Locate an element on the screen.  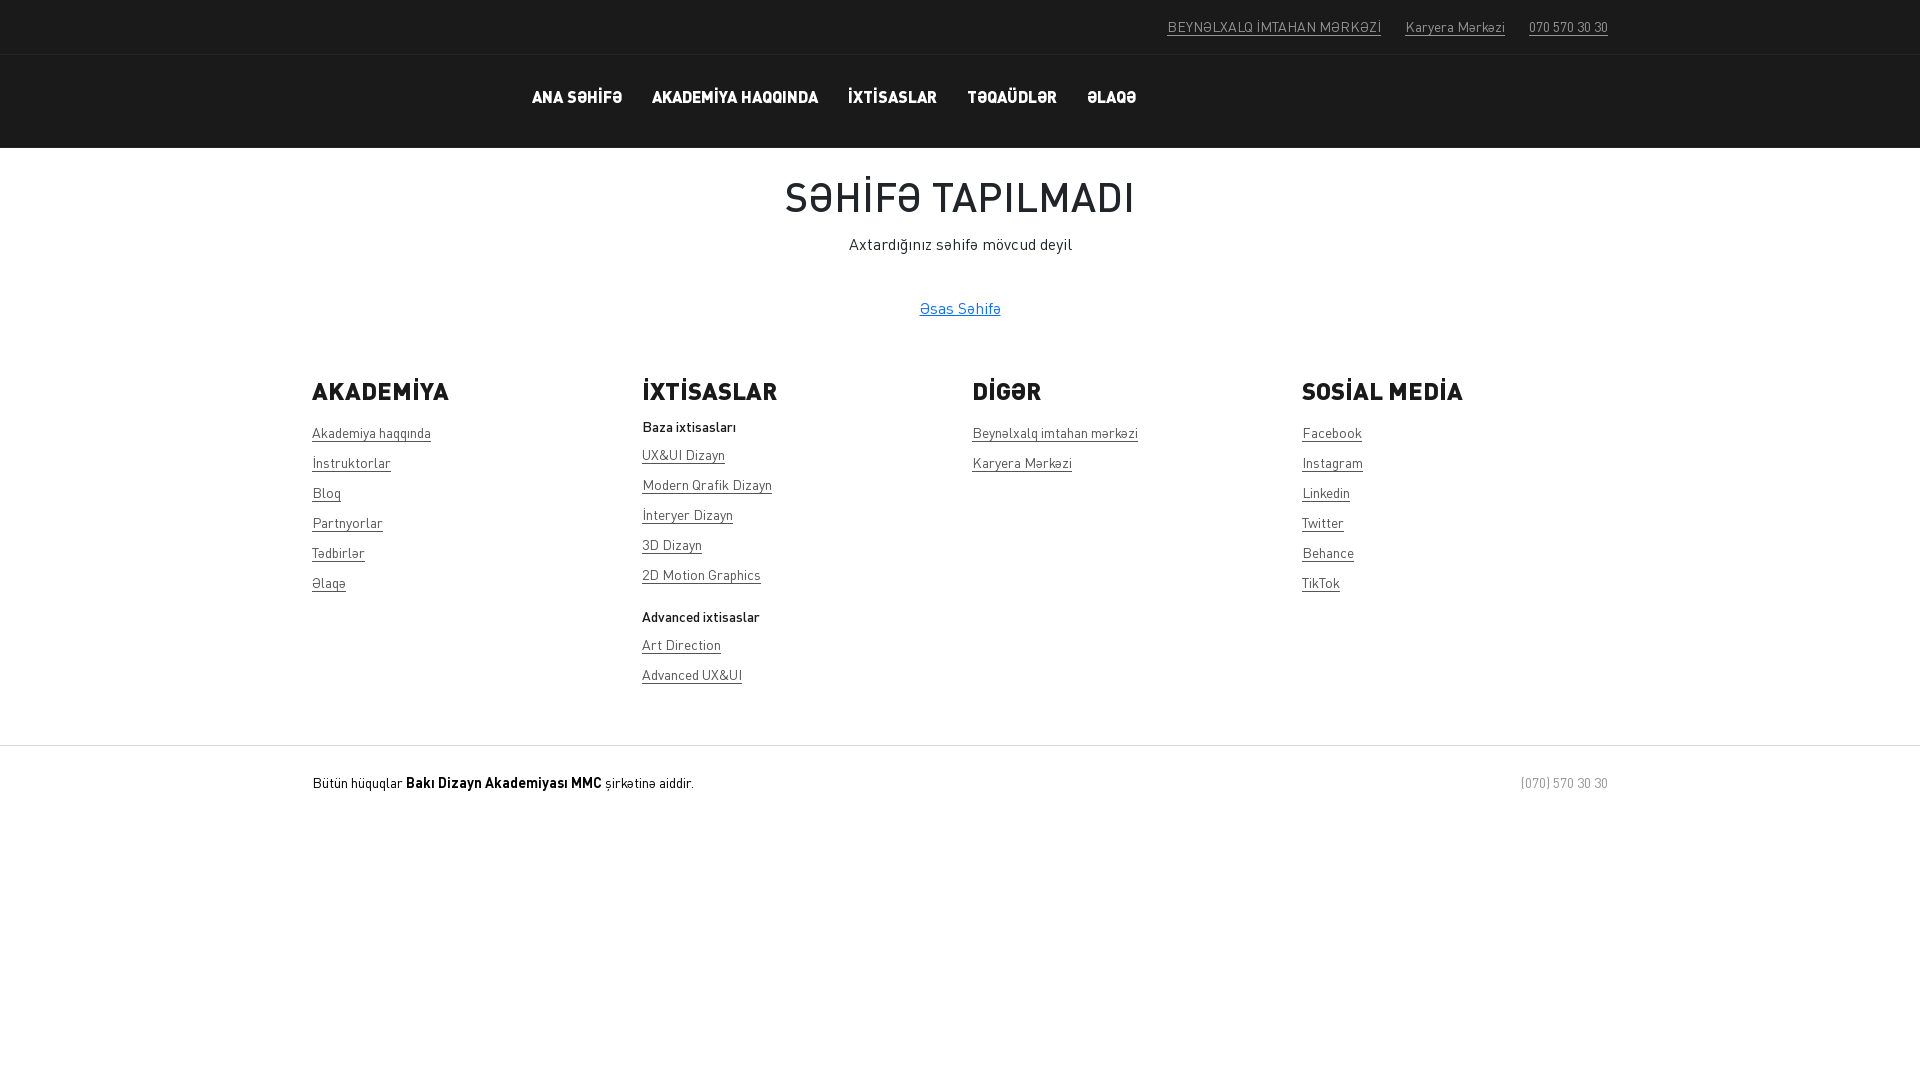
3D Dizayn is located at coordinates (672, 544).